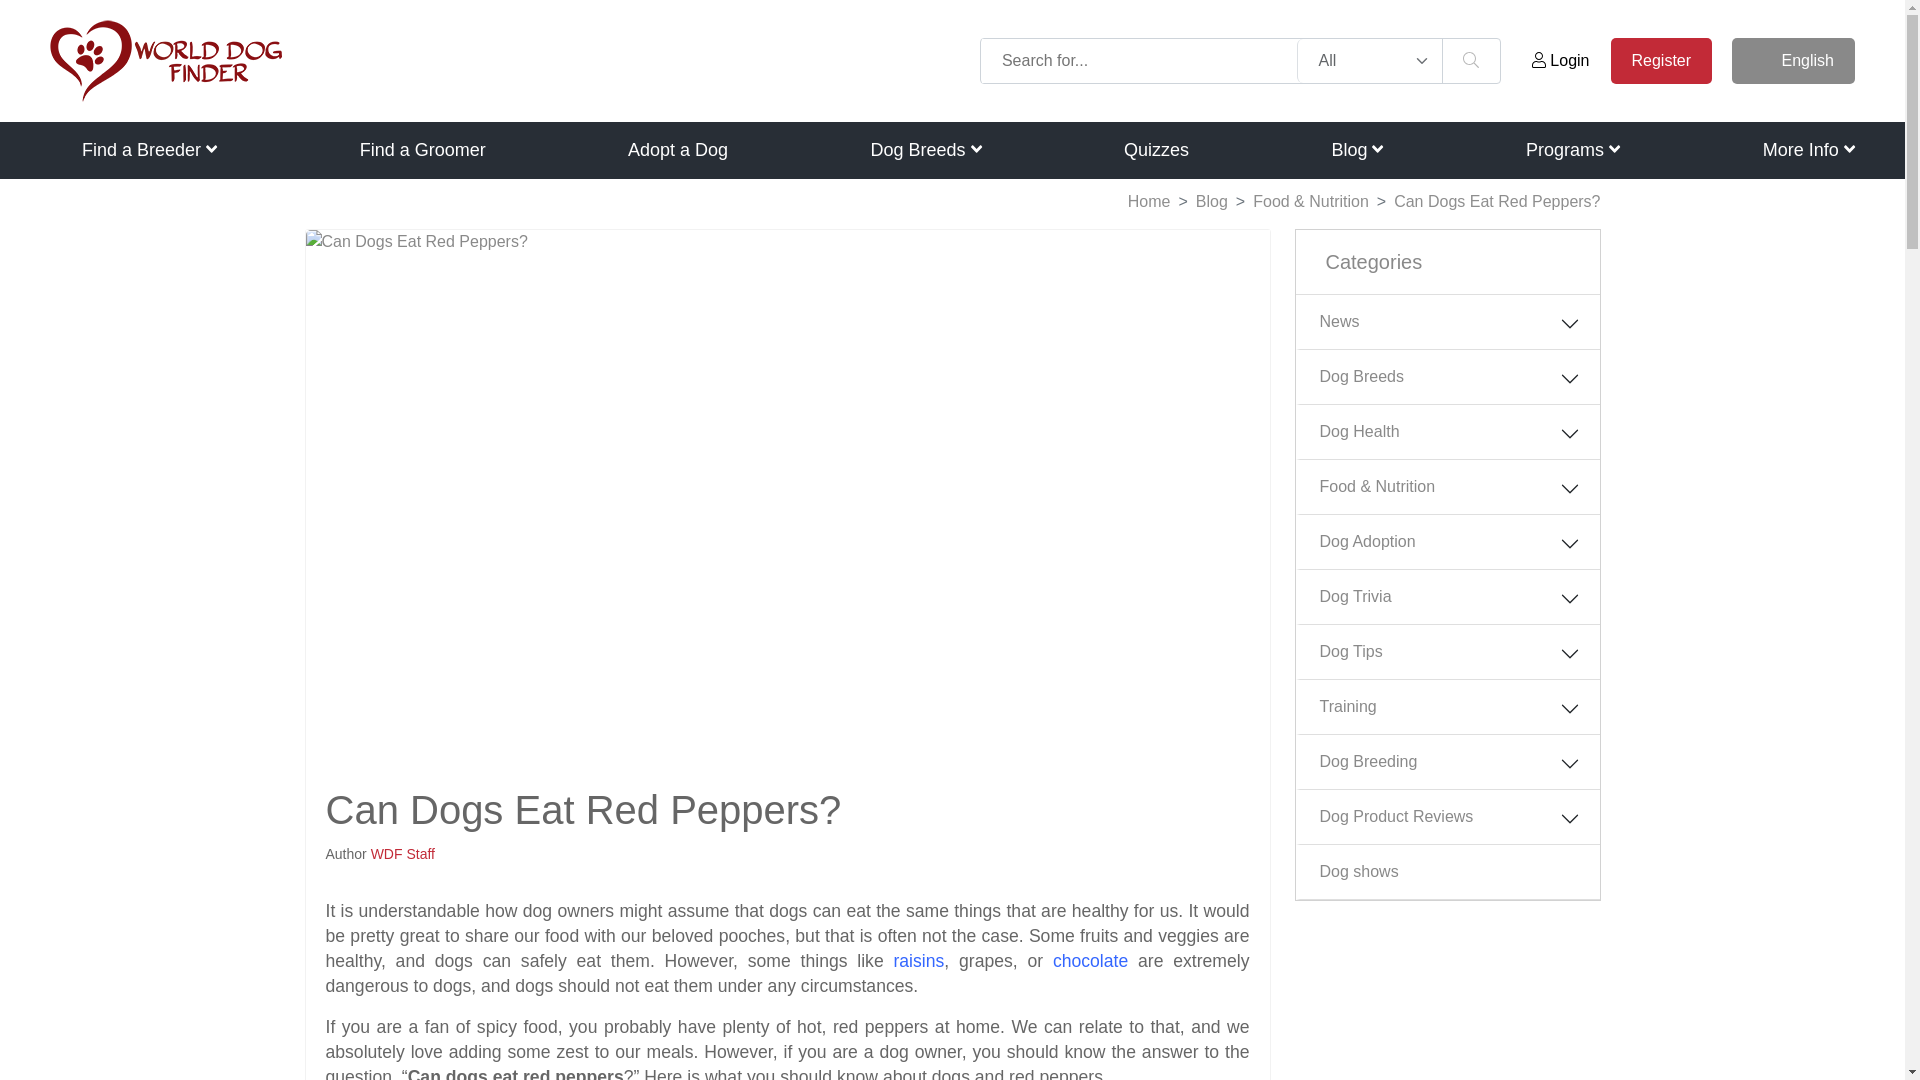  I want to click on English, so click(1792, 60).